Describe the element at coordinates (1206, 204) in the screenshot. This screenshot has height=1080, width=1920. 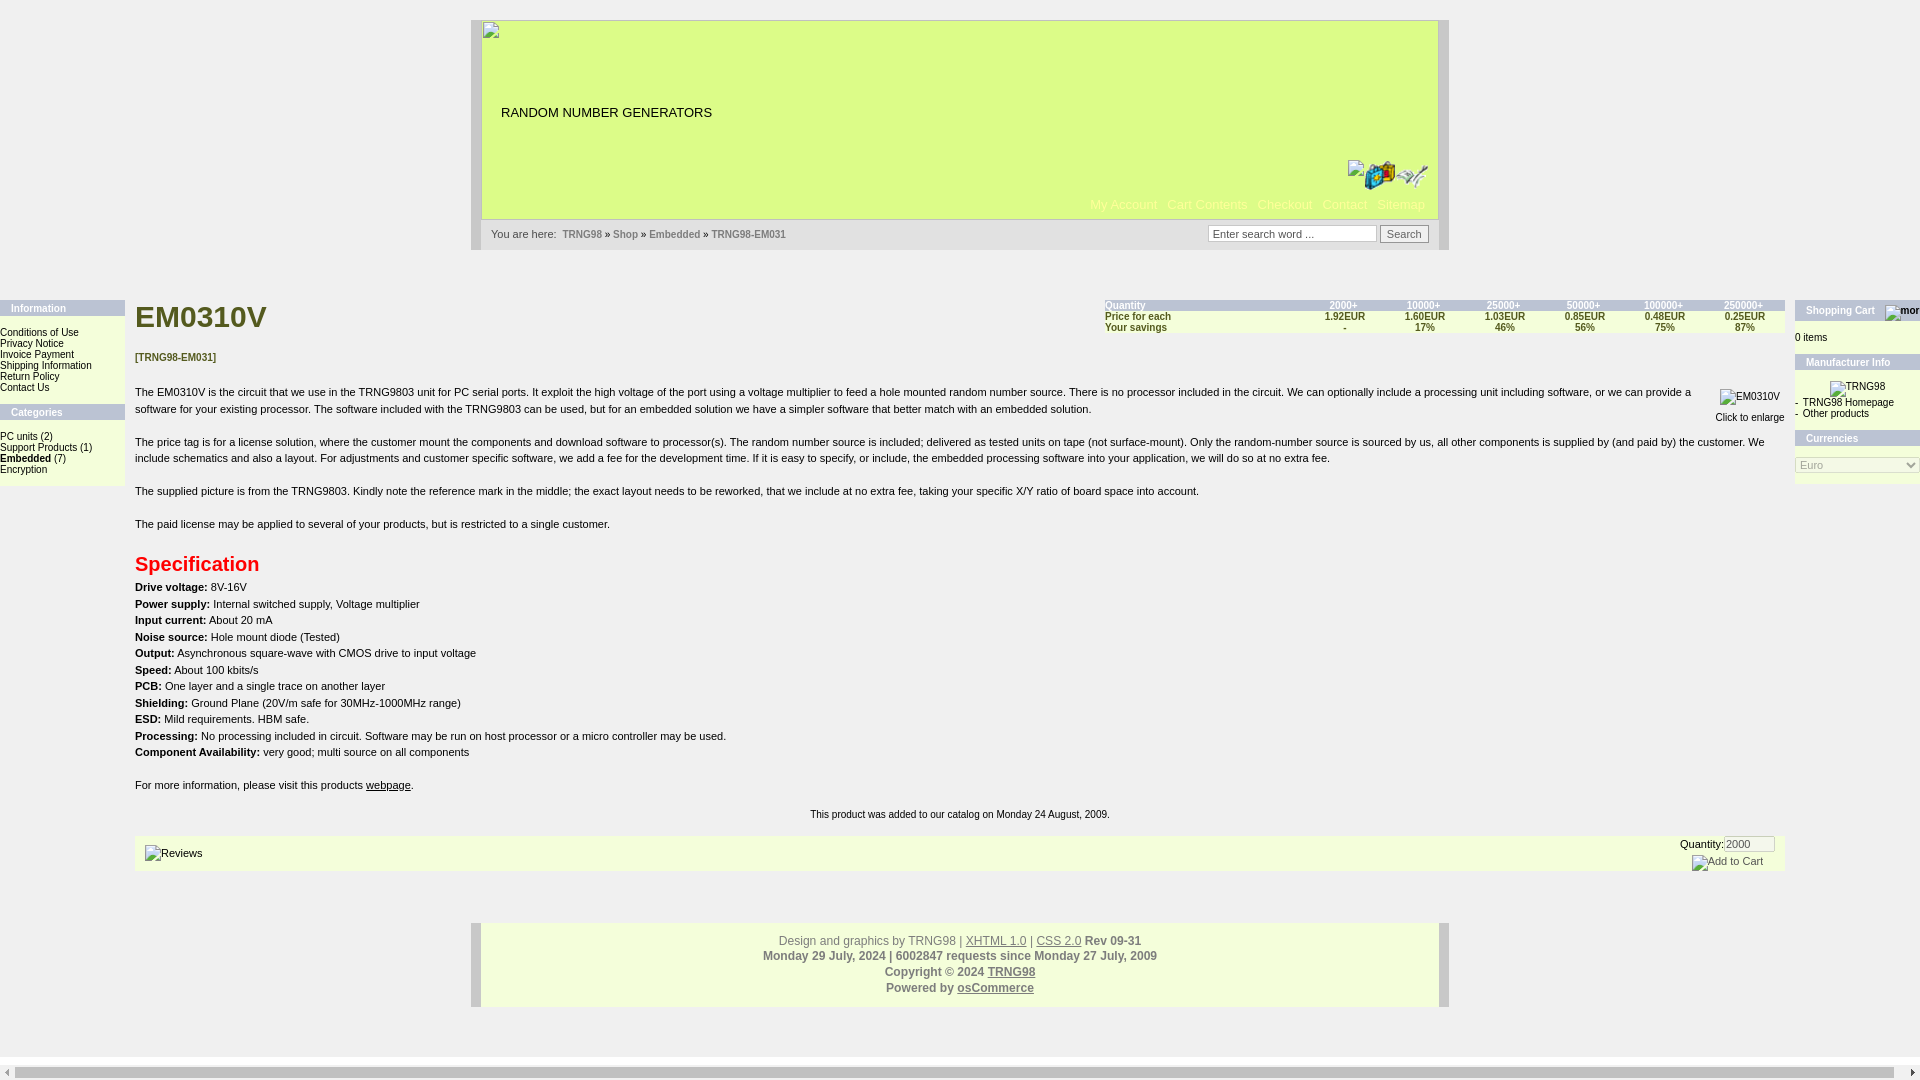
I see `Cart Contents` at that location.